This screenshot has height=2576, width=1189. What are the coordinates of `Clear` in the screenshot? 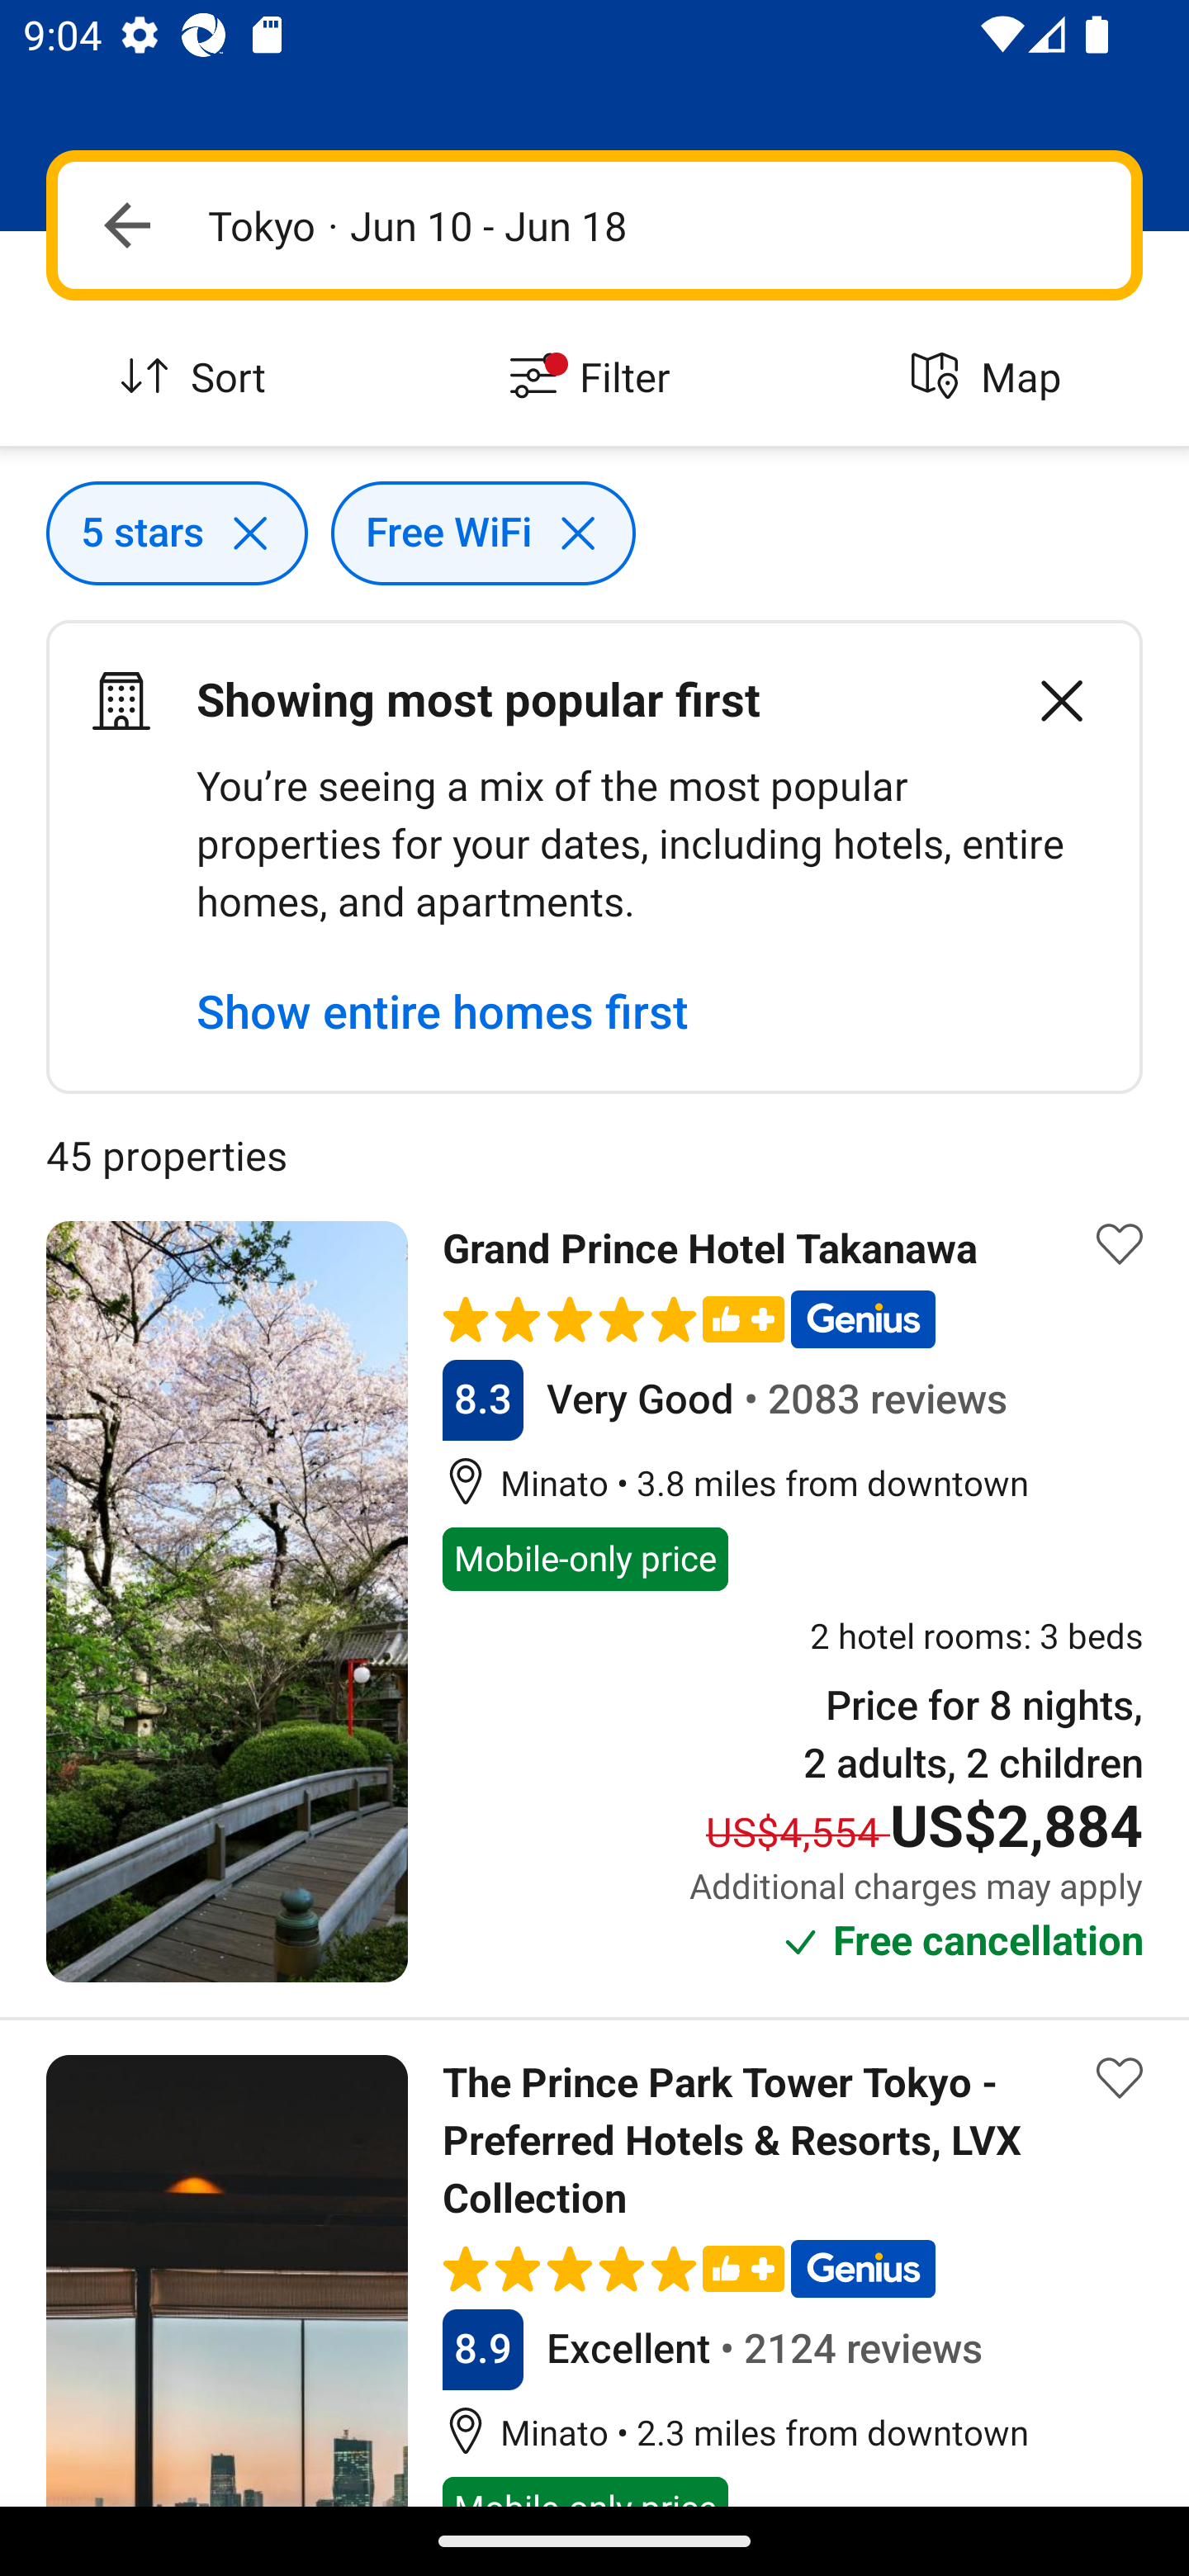 It's located at (1044, 700).